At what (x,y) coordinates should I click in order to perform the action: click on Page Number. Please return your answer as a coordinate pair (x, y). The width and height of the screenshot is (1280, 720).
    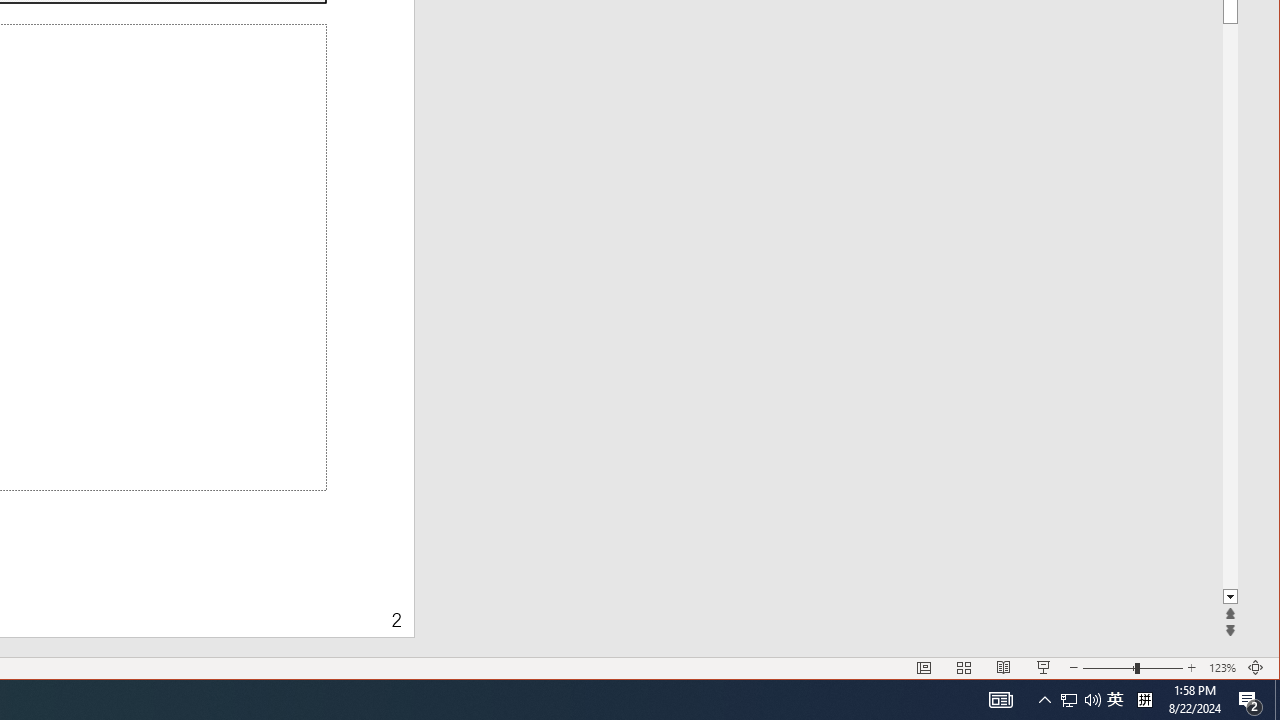
    Looking at the image, I should click on (221, 608).